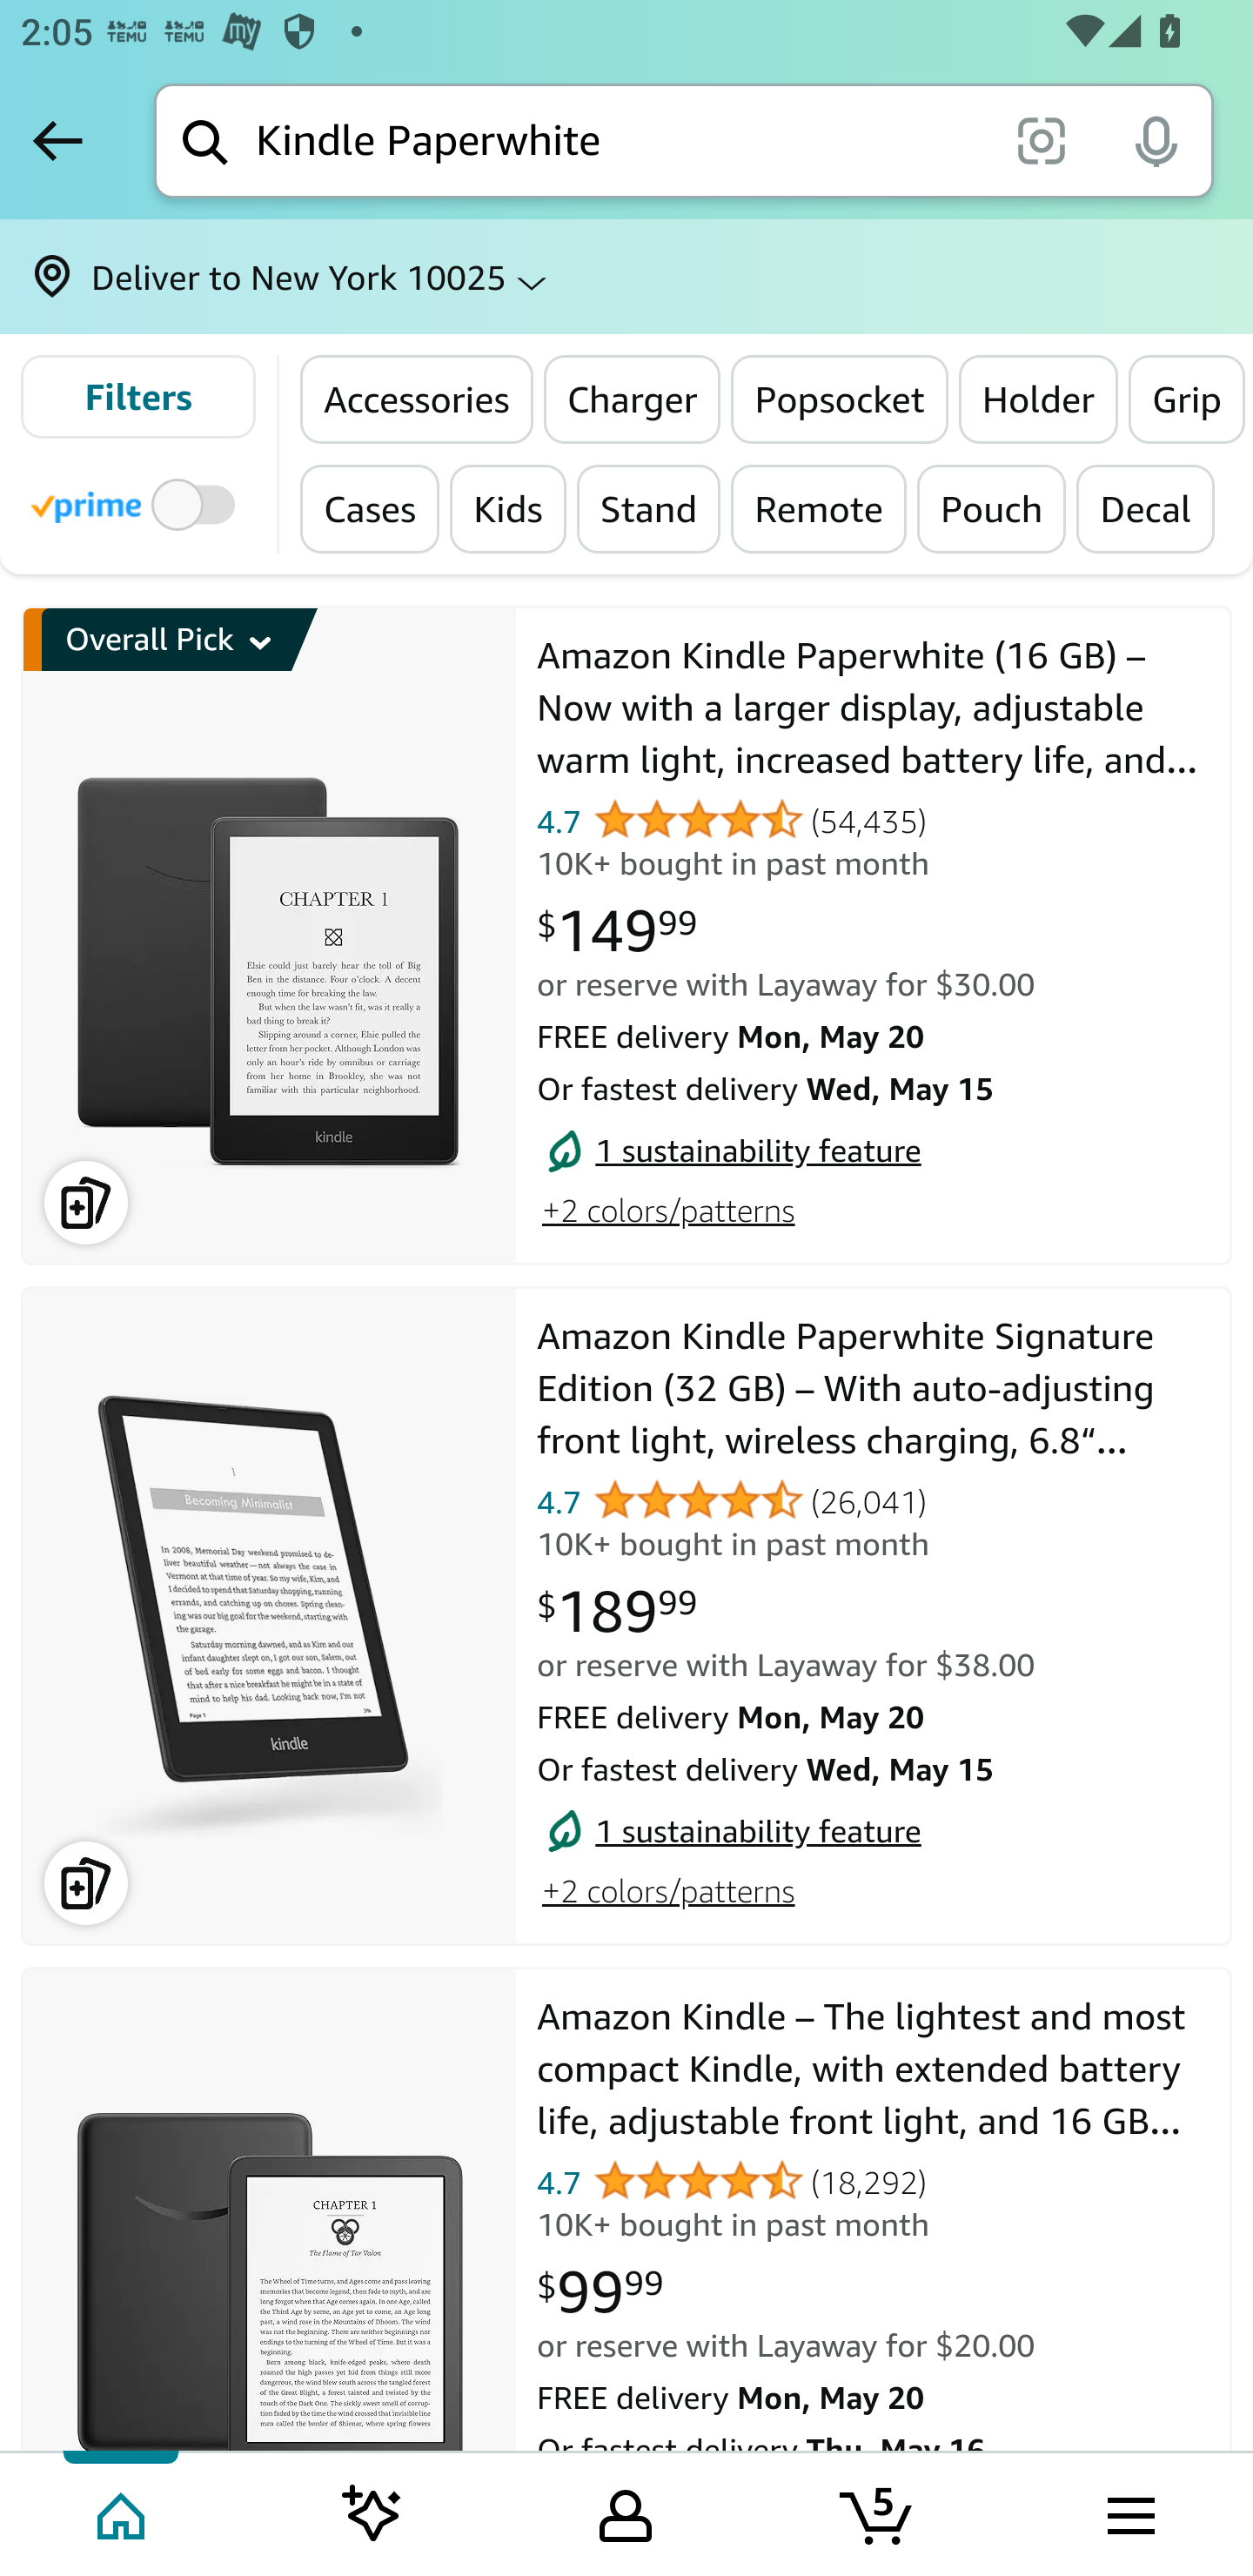  I want to click on Toggle to filter by Prime products Prime Eligible, so click(137, 503).